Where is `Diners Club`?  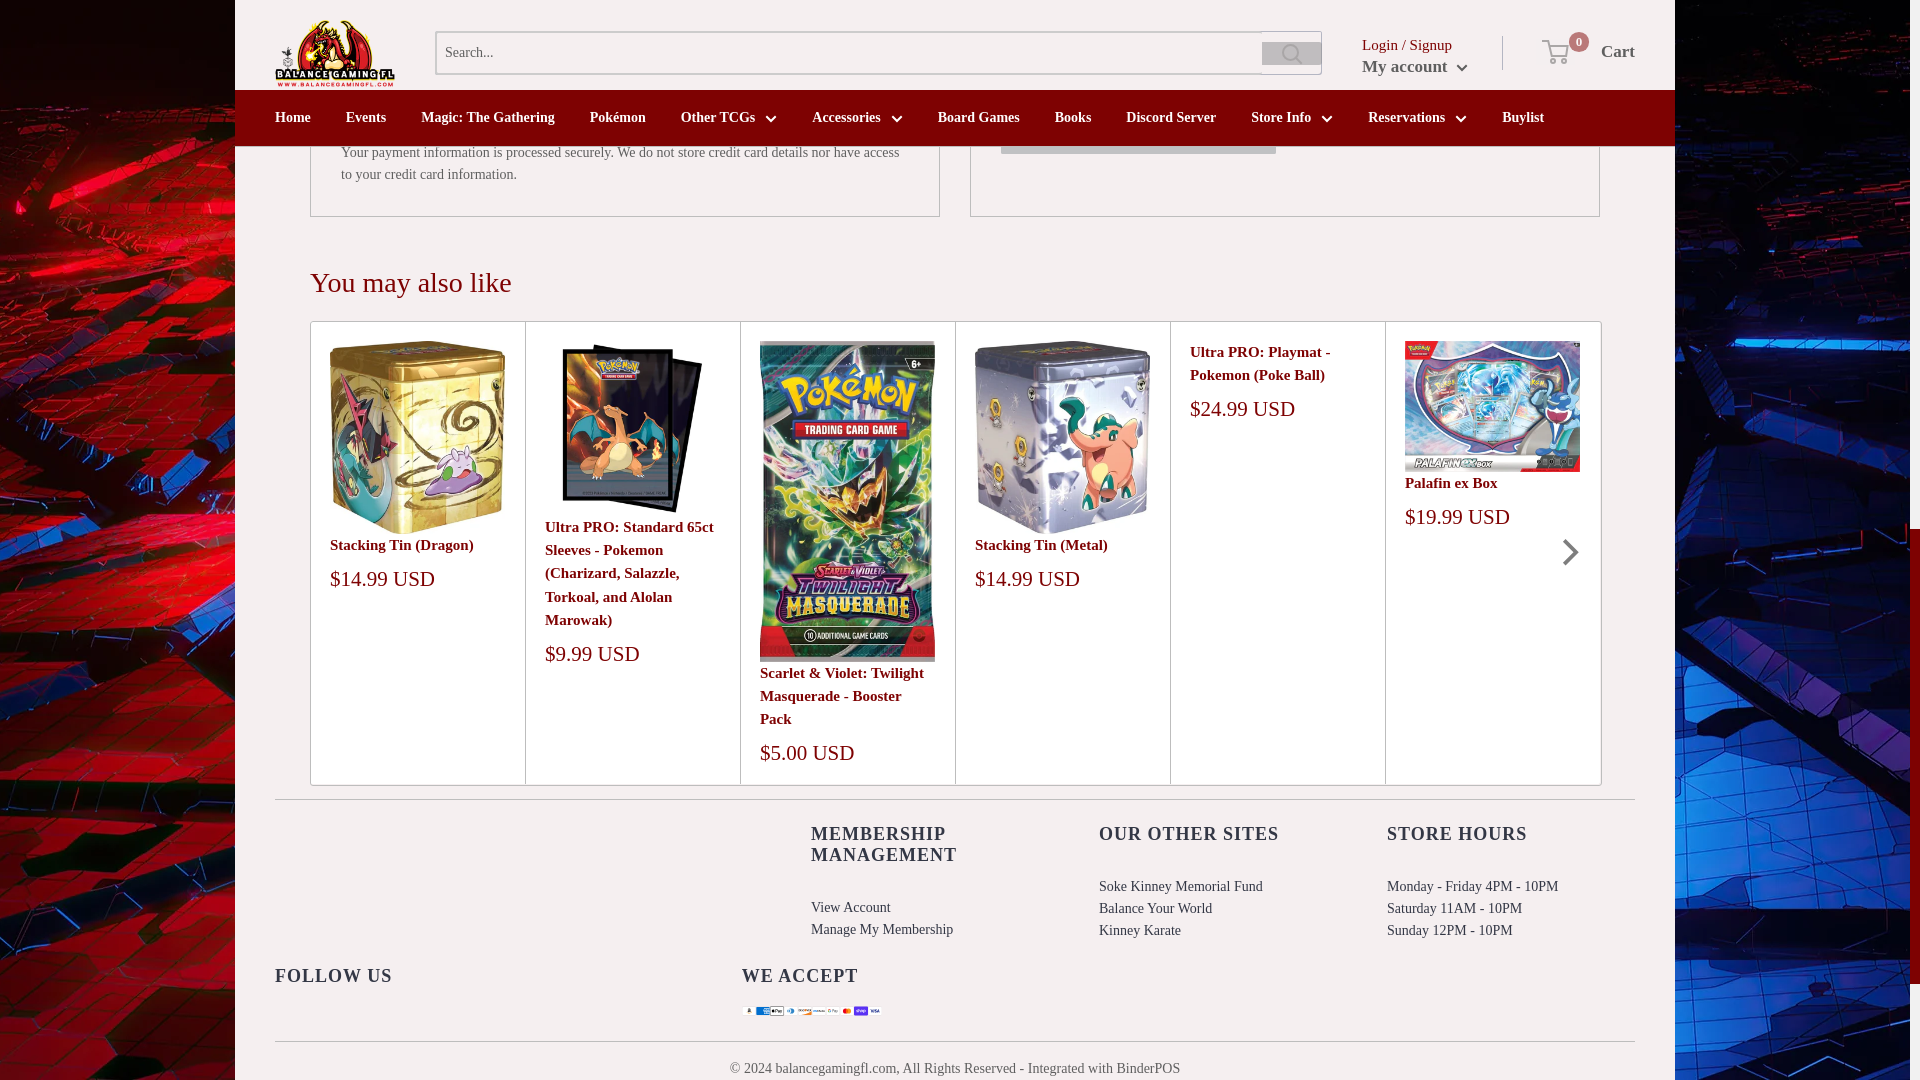 Diners Club is located at coordinates (484, 126).